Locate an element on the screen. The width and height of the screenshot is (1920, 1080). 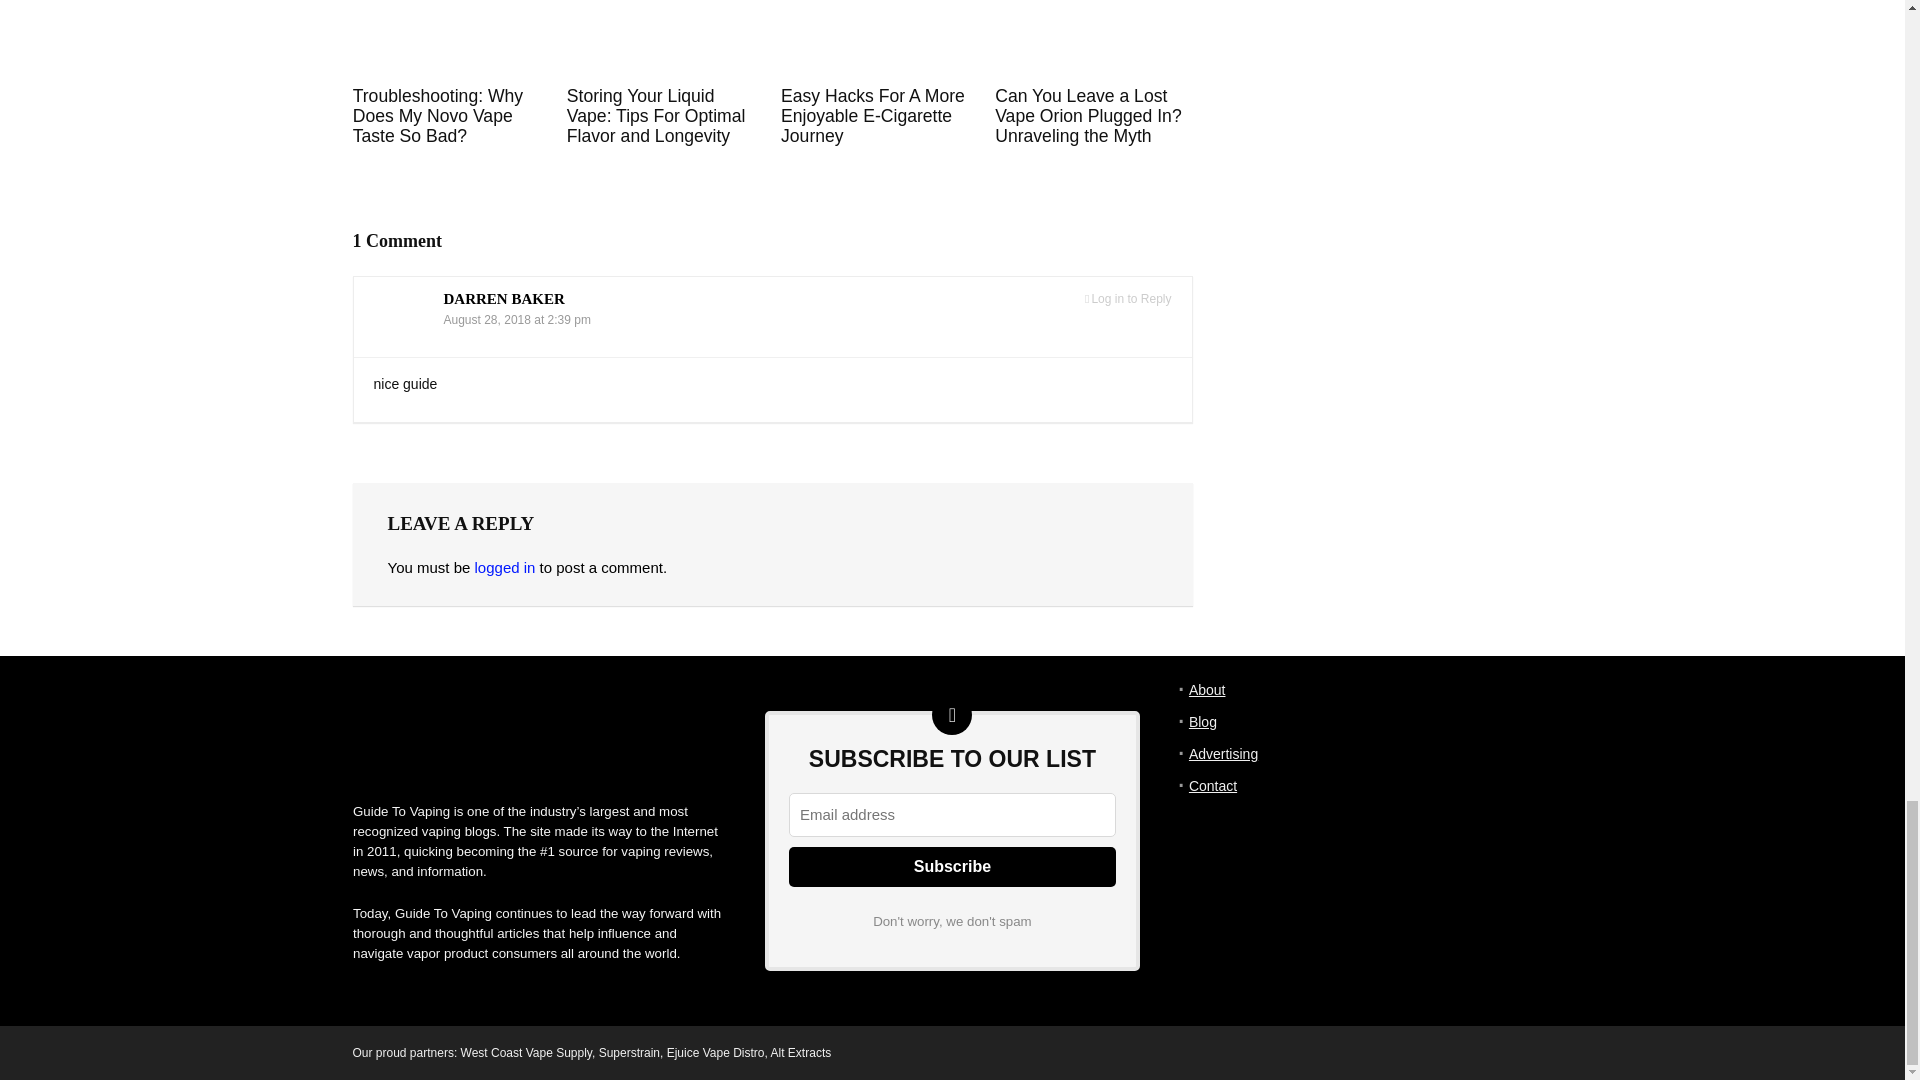
logged in is located at coordinates (504, 567).